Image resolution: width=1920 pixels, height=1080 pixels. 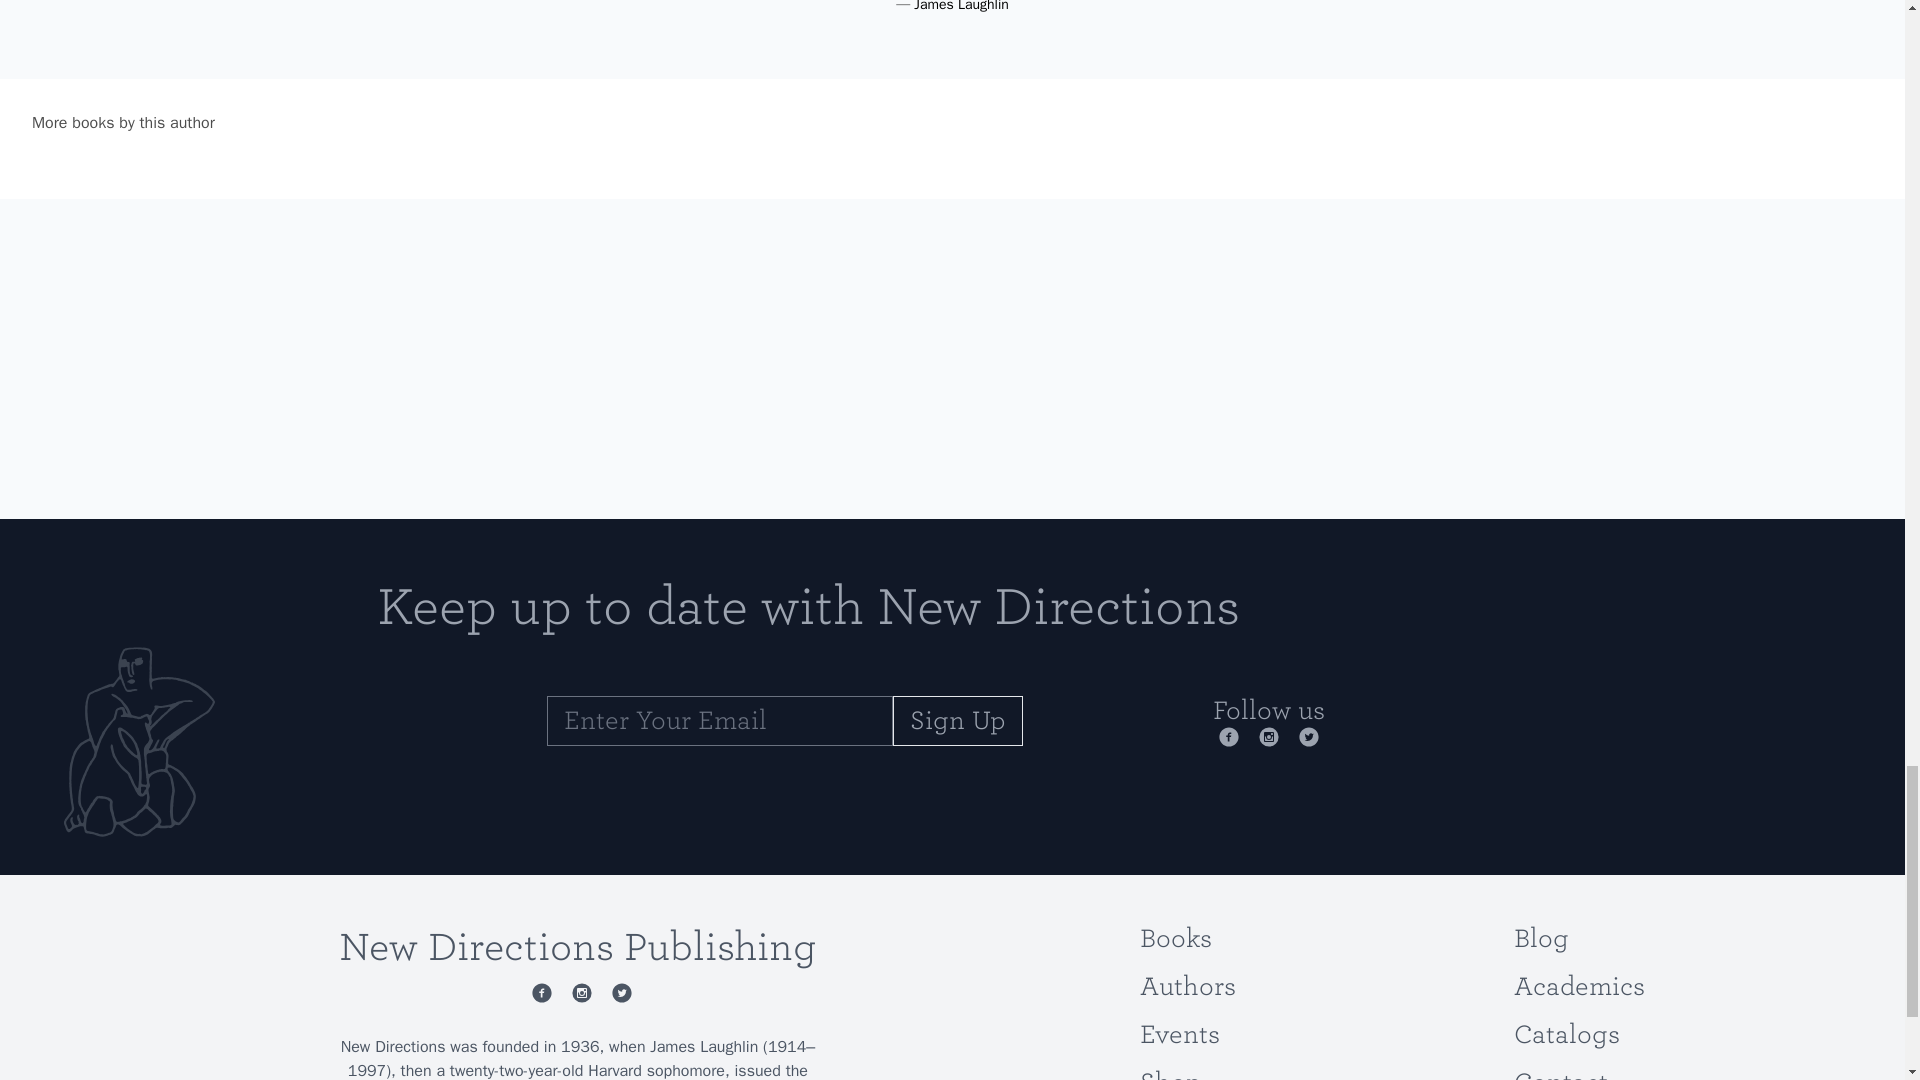 What do you see at coordinates (1188, 986) in the screenshot?
I see `Authors page` at bounding box center [1188, 986].